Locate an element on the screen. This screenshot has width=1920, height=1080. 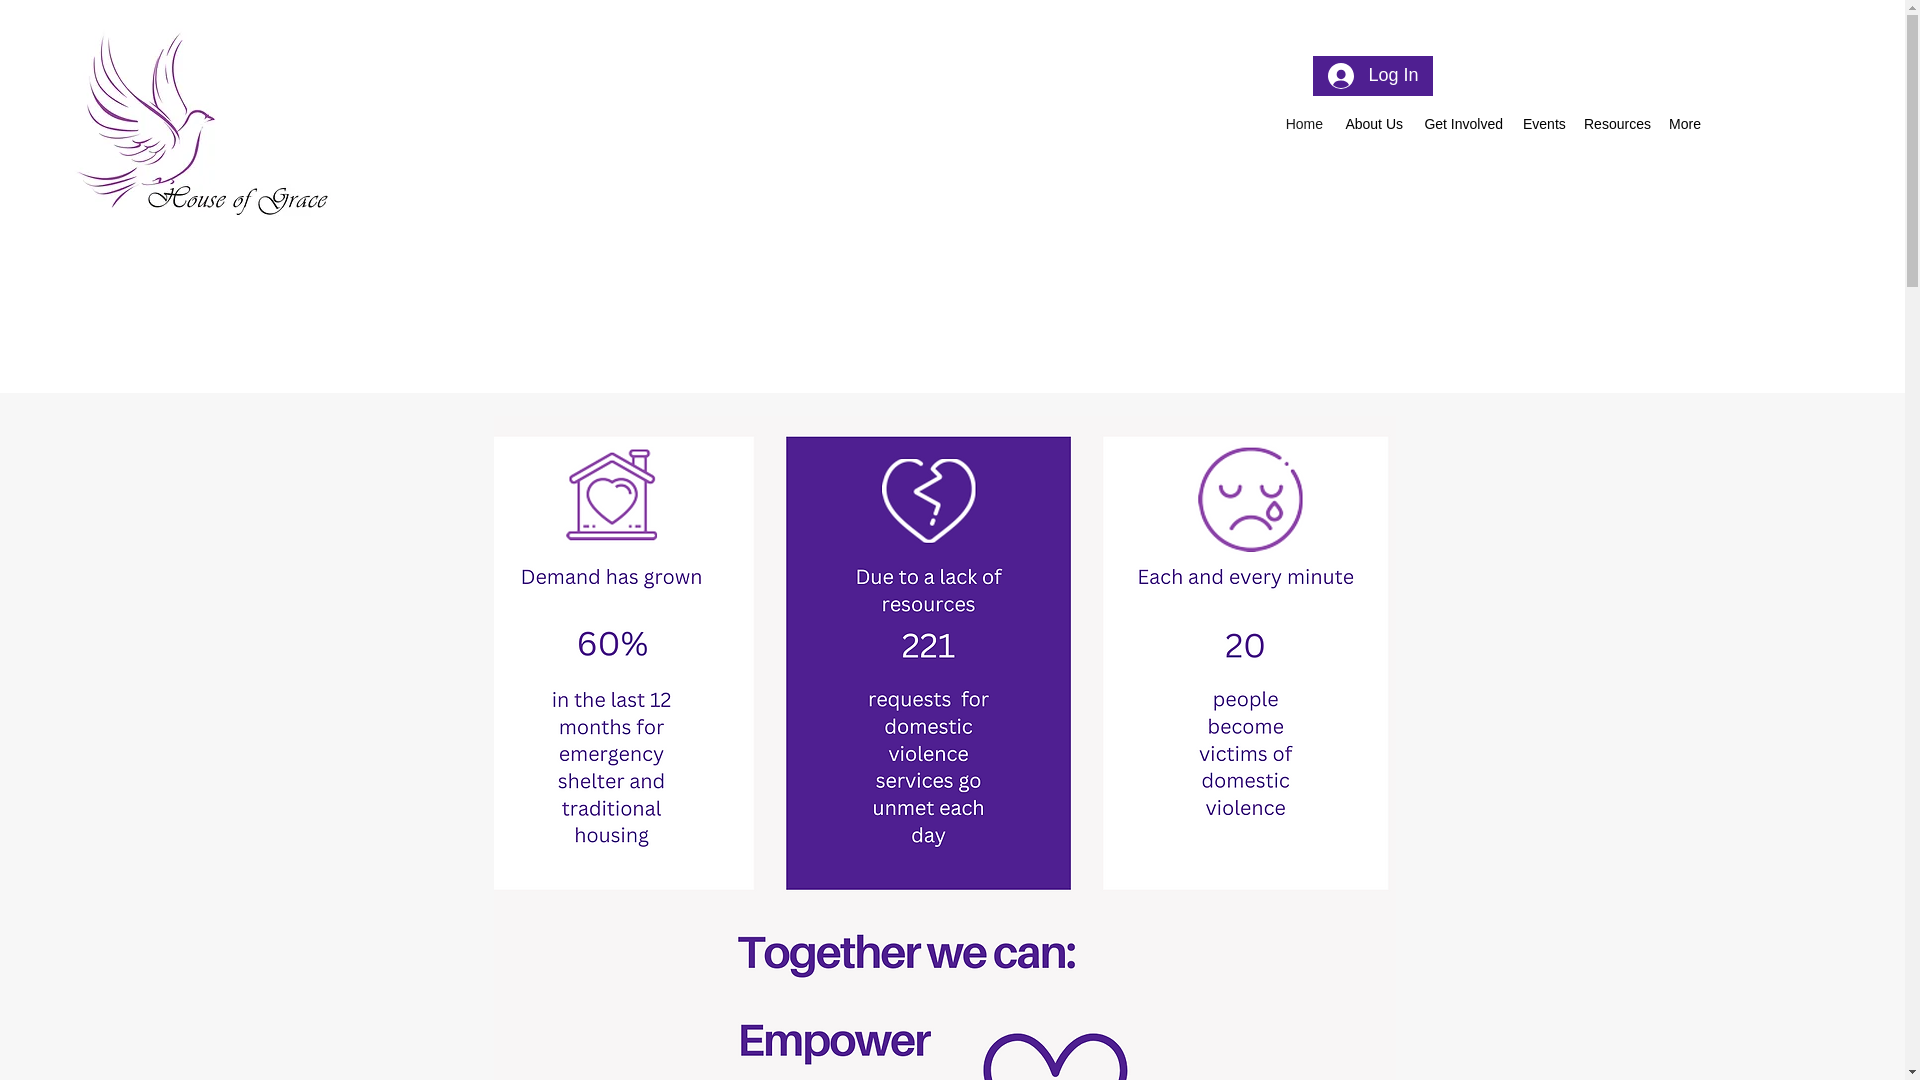
About Us is located at coordinates (1372, 124).